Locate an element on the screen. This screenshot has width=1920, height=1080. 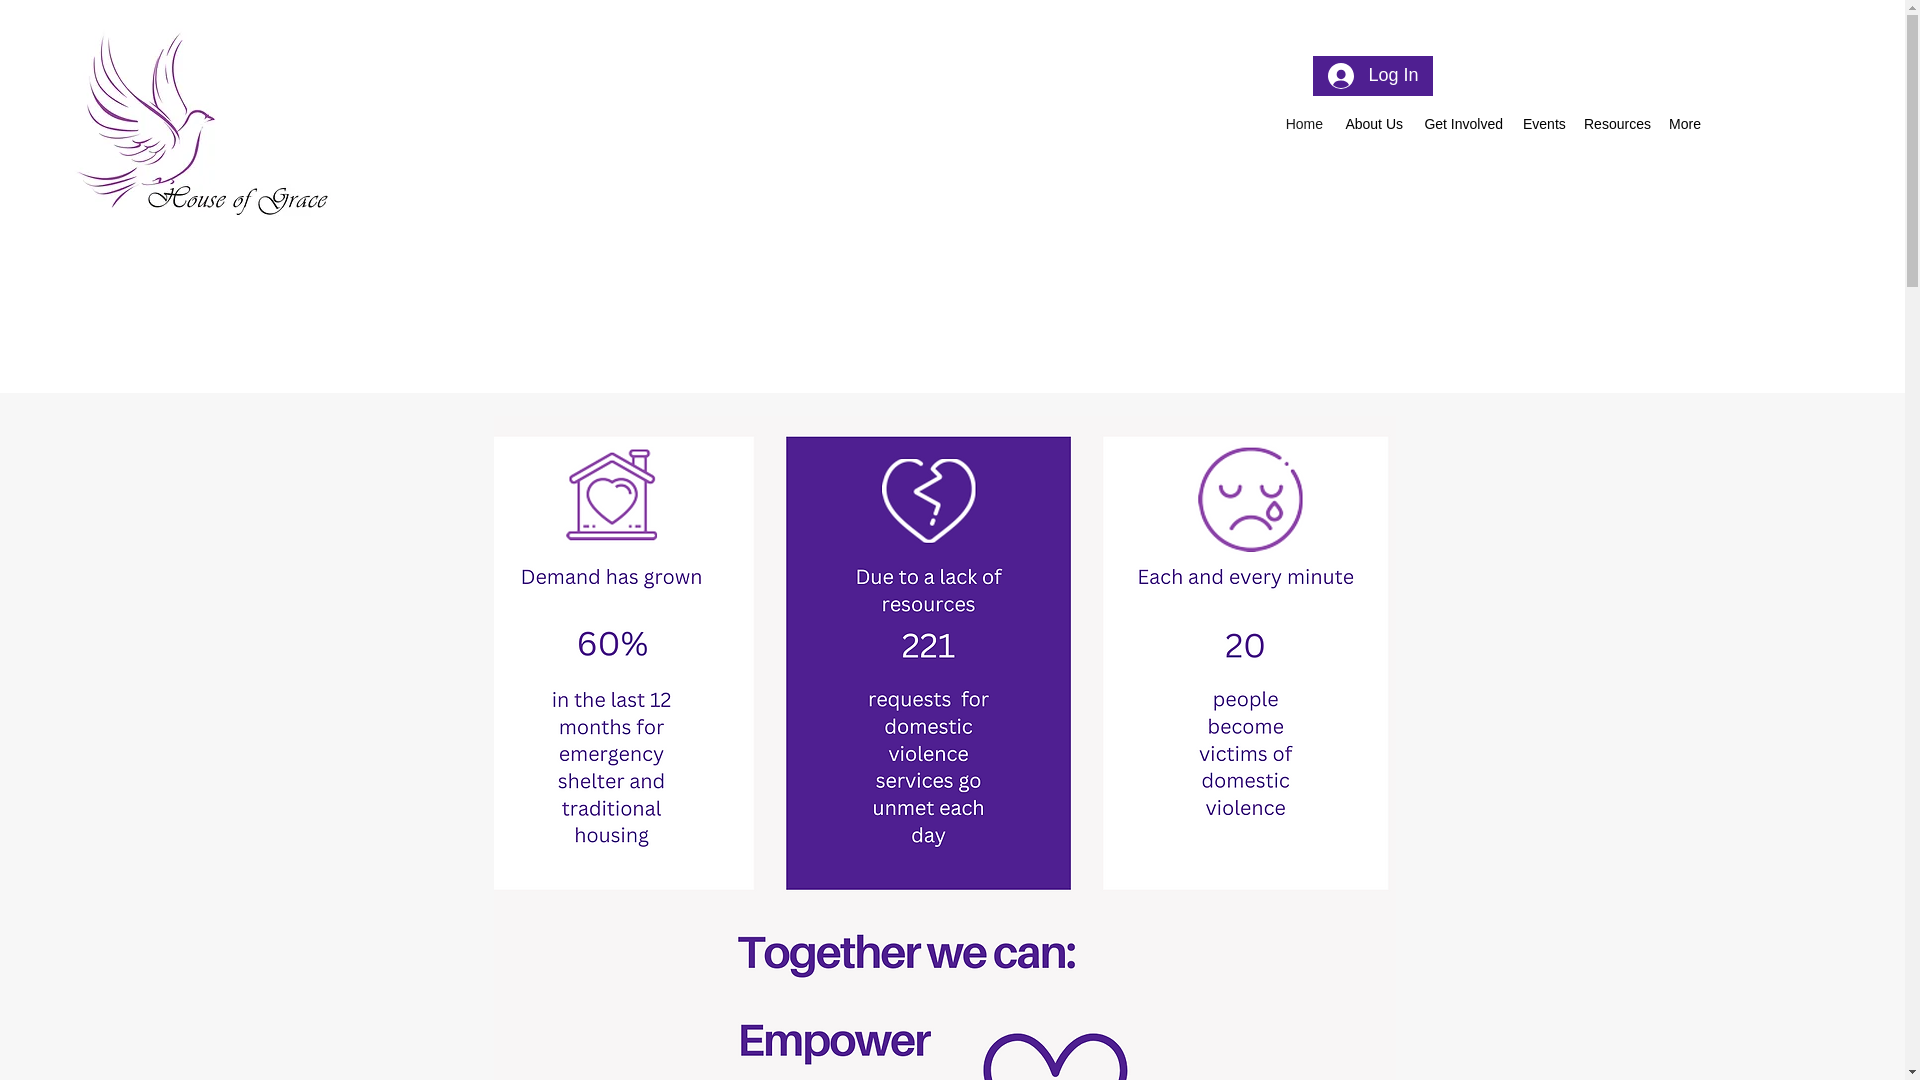
About Us is located at coordinates (1372, 124).